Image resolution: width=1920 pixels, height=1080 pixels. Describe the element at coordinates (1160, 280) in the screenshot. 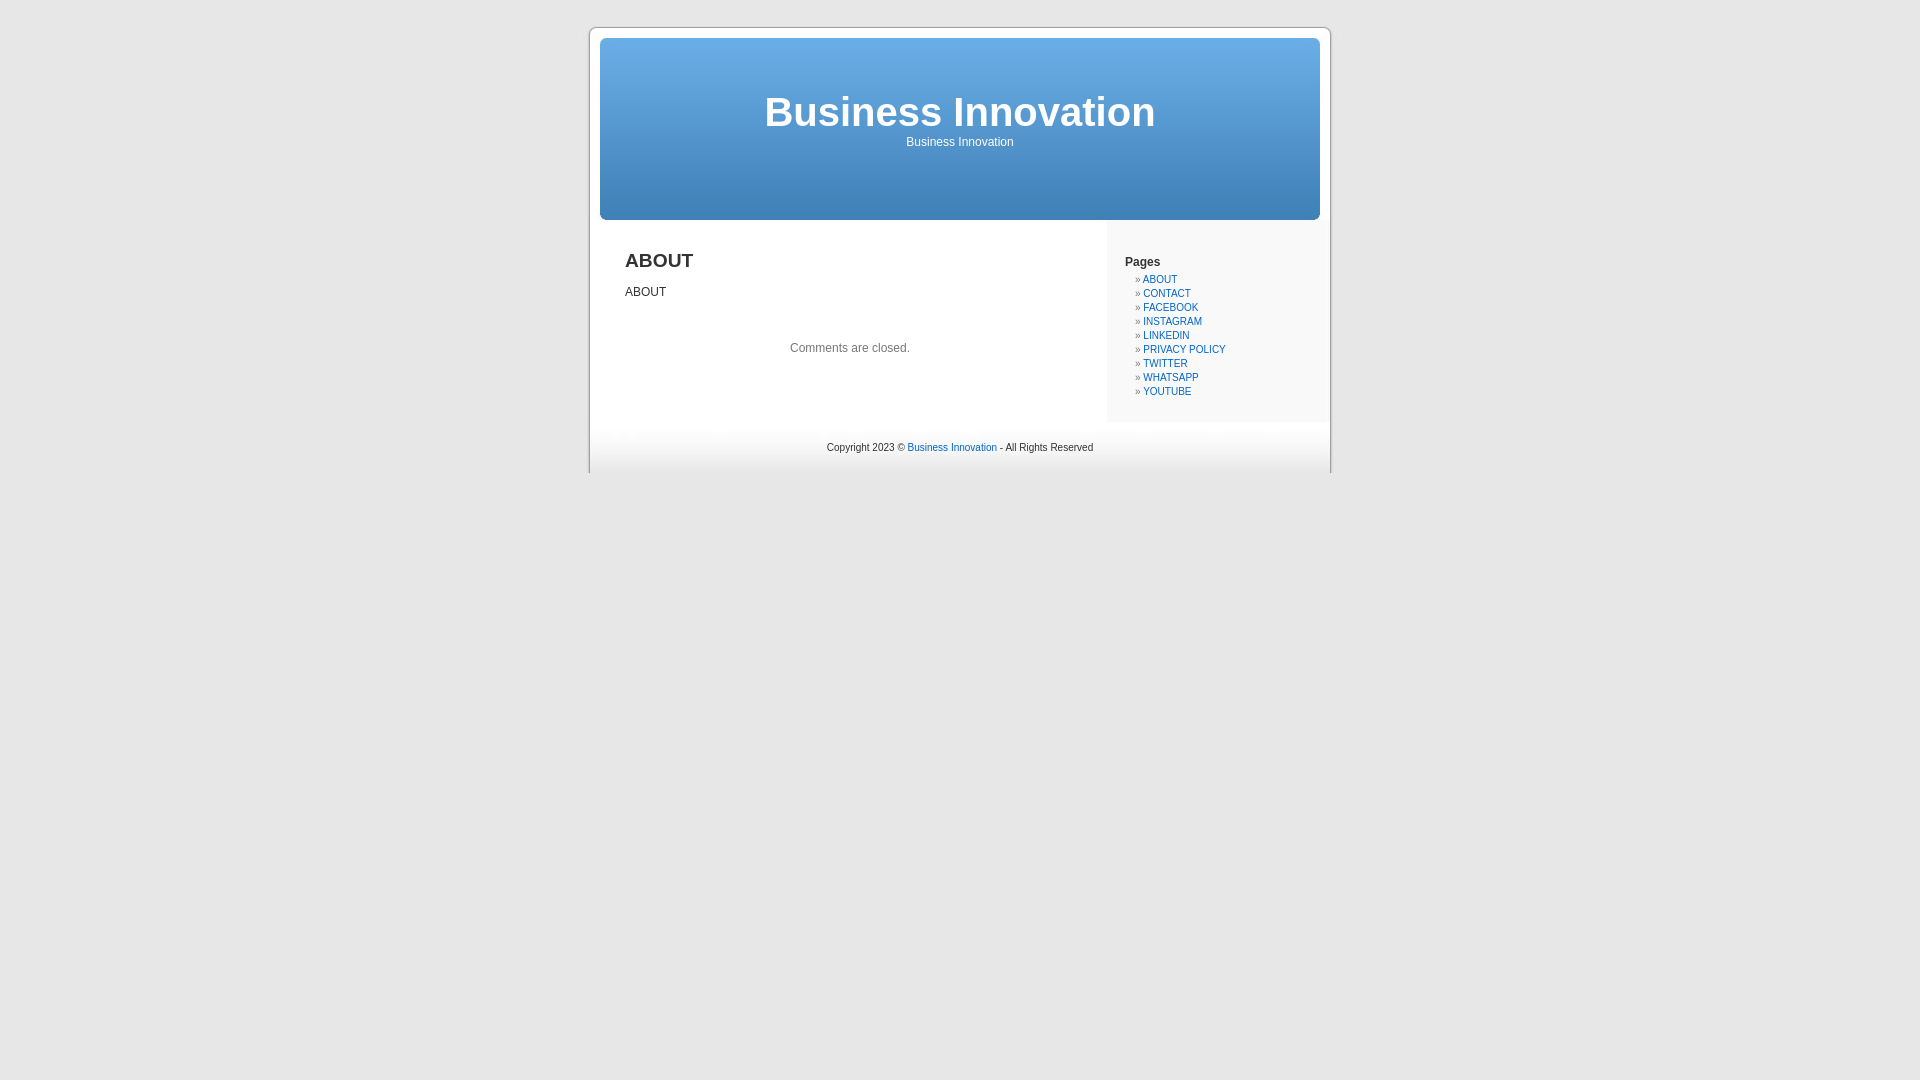

I see `ABOUT` at that location.